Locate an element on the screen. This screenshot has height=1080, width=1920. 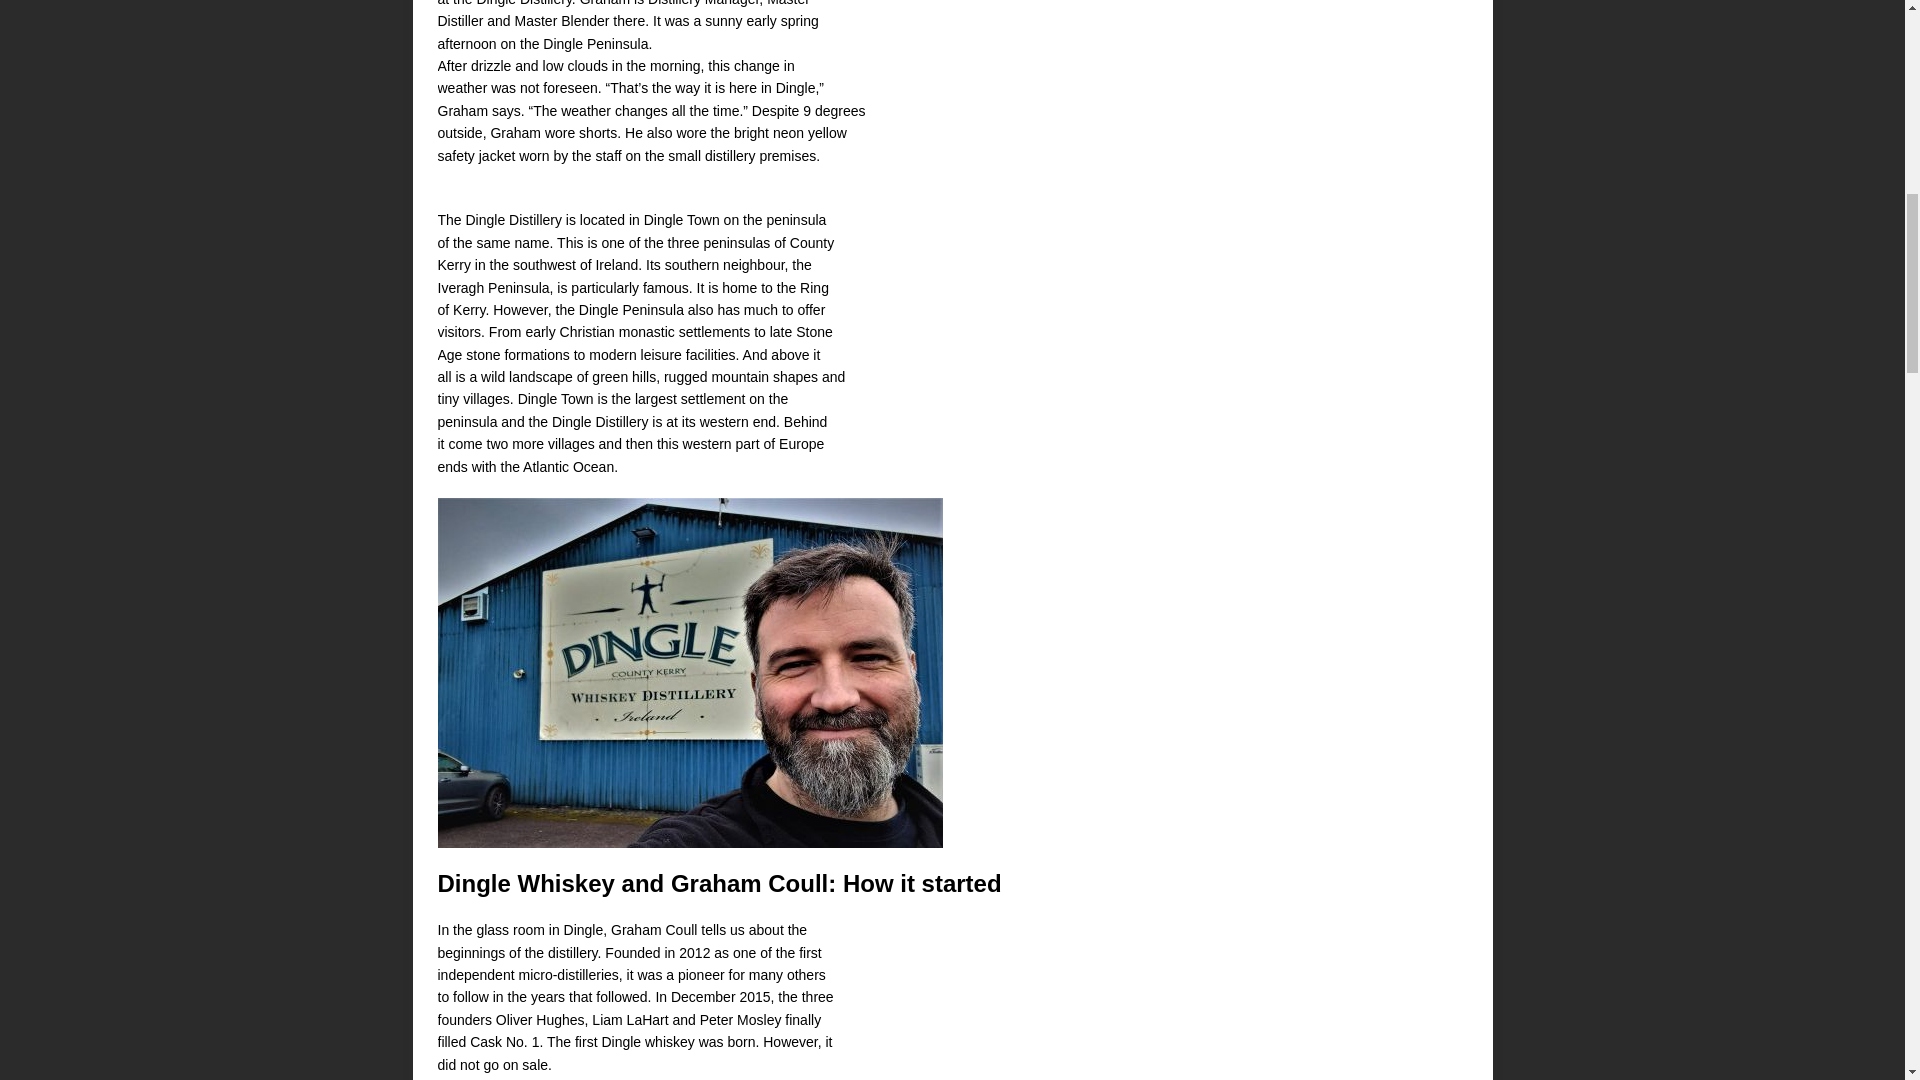
Spotify Embed: Irish Whiskey News Deutschland  is located at coordinates (1303, 42).